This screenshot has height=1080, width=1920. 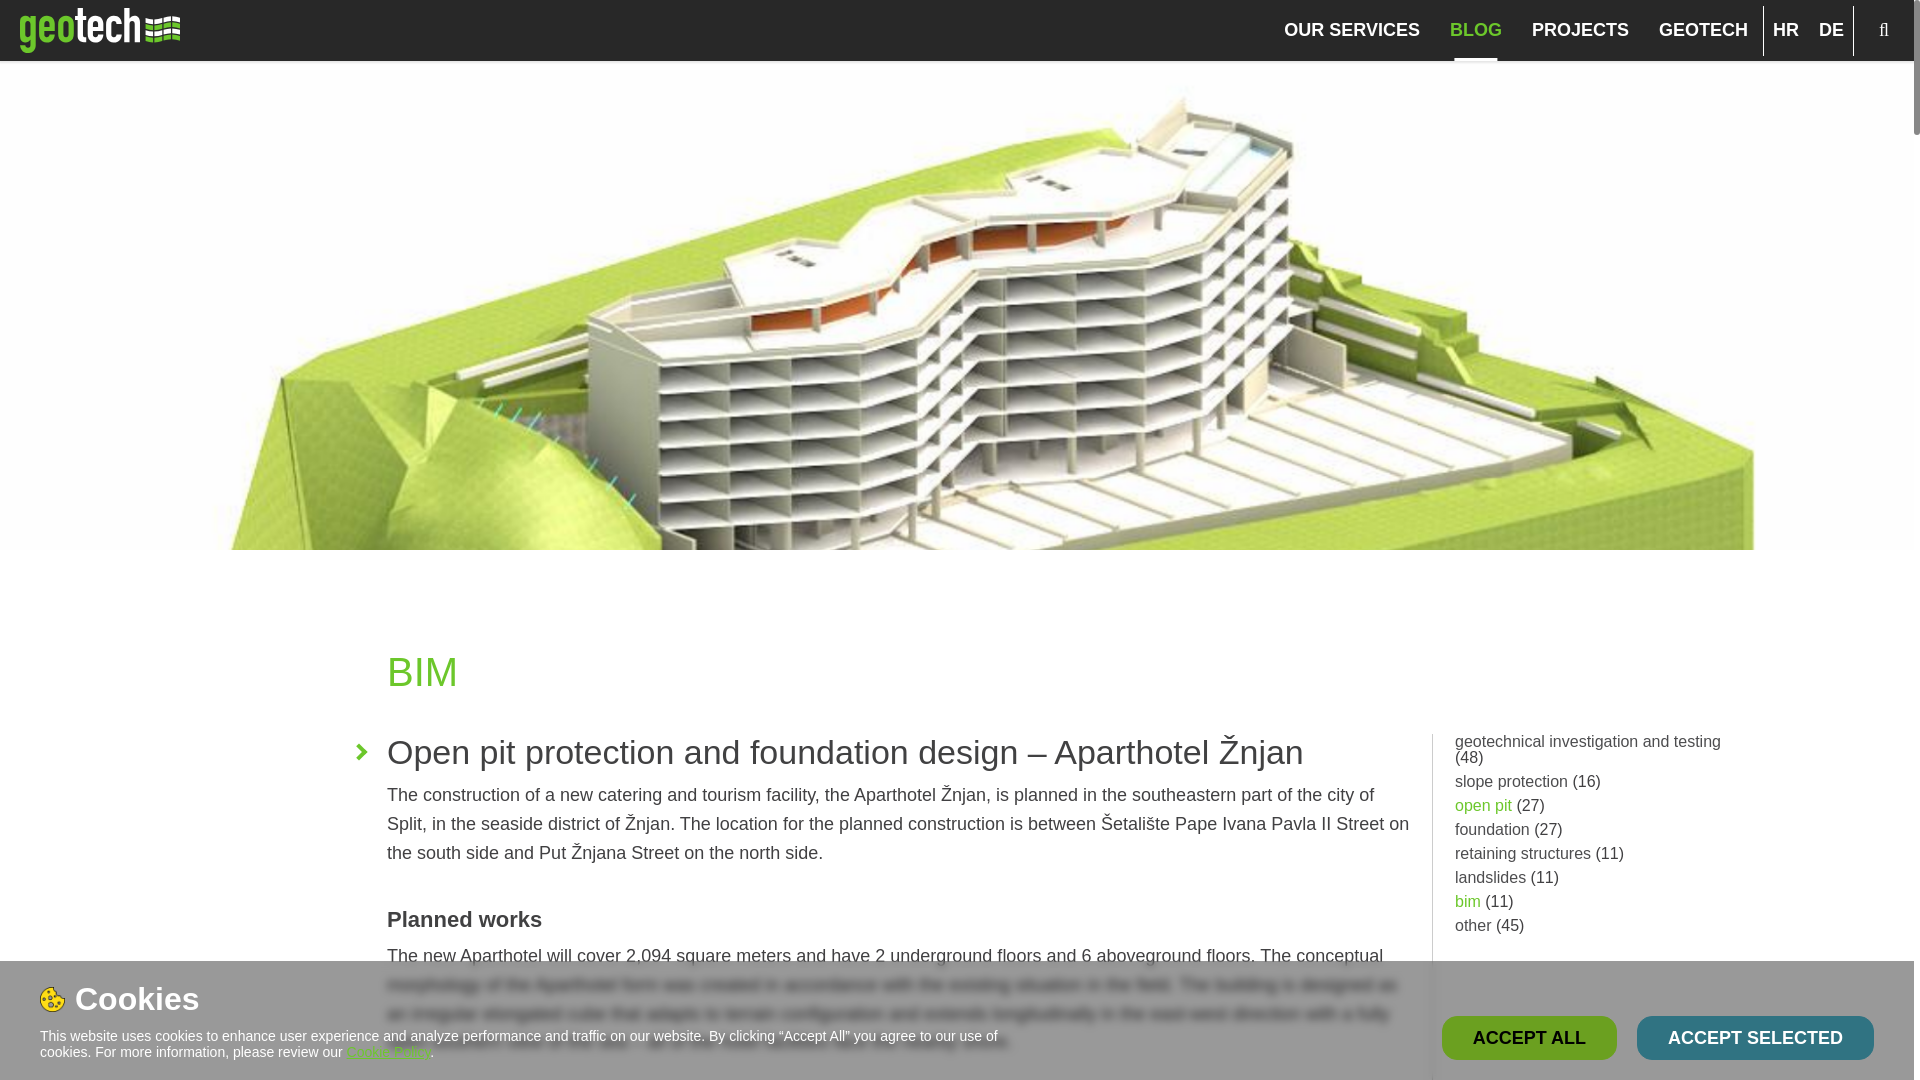 I want to click on HR, so click(x=1785, y=30).